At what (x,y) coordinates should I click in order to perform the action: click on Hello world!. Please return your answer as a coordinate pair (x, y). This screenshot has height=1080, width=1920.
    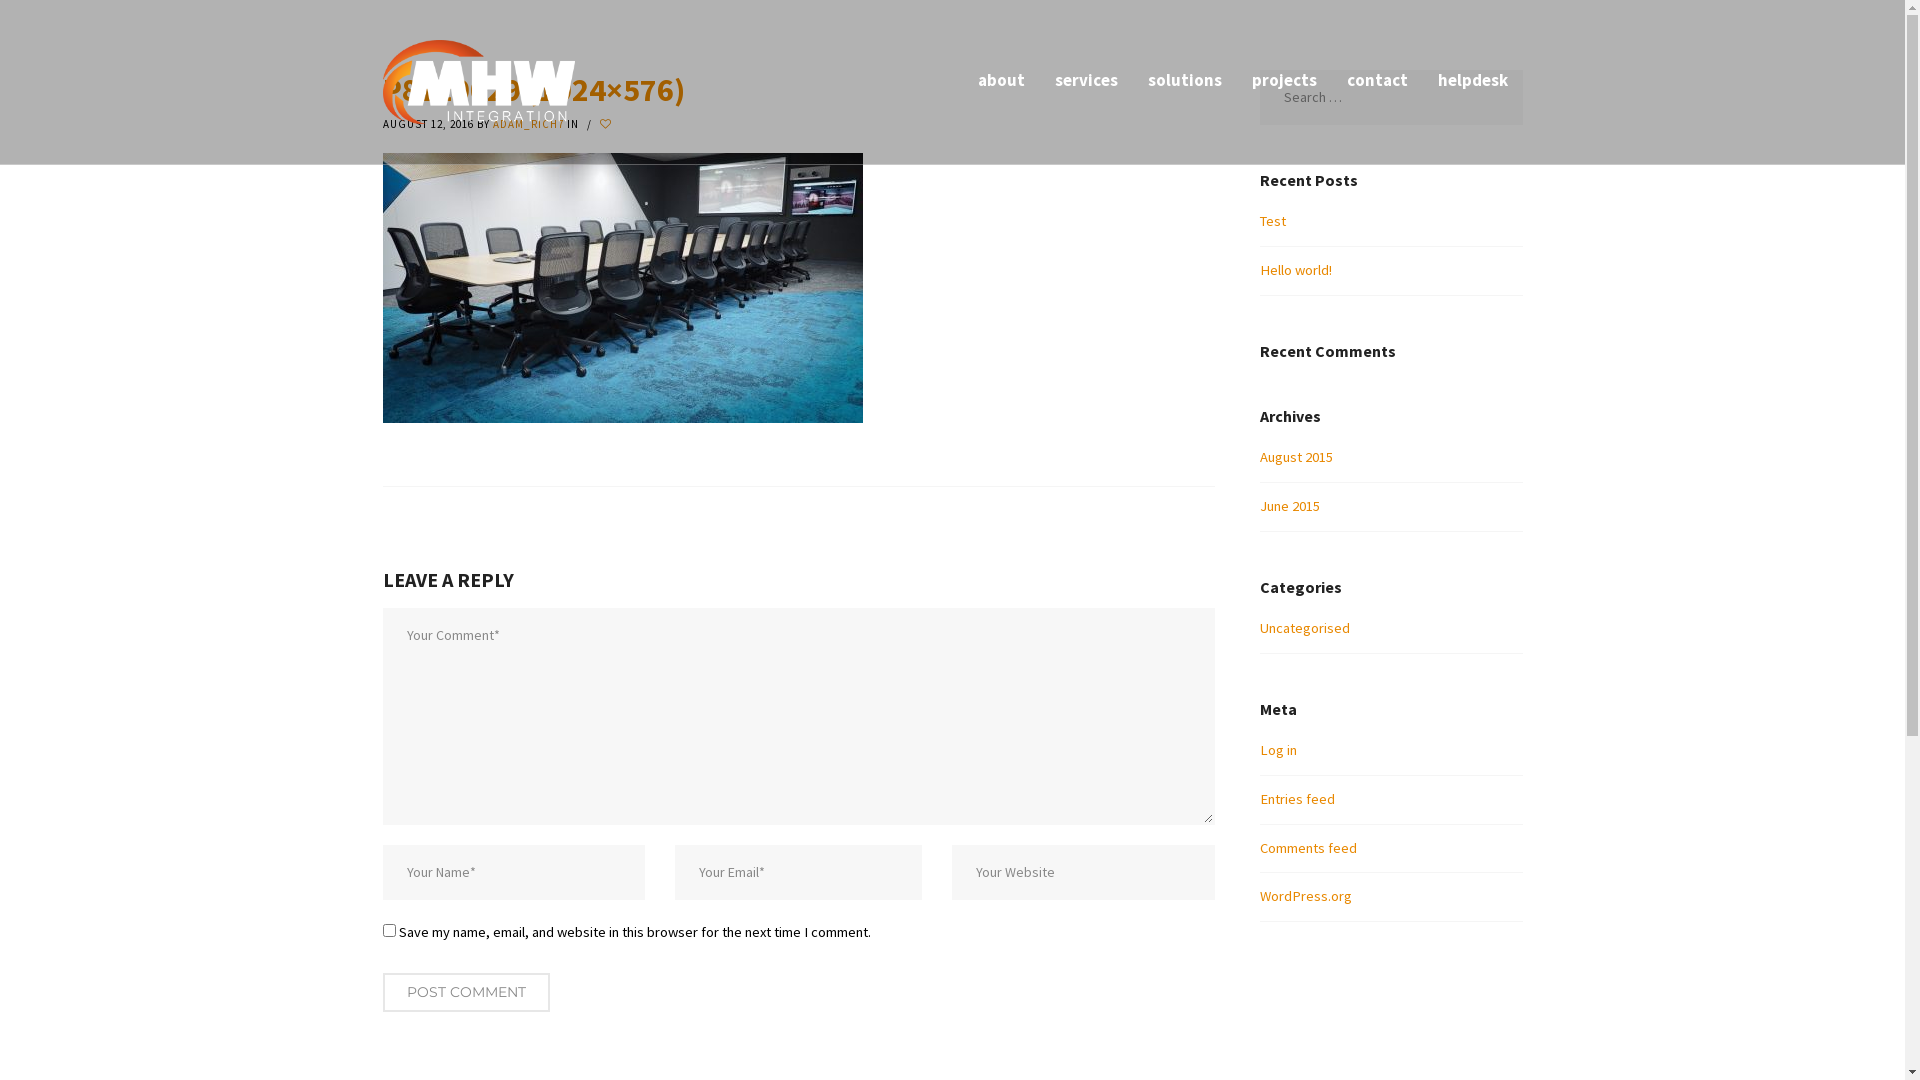
    Looking at the image, I should click on (1296, 270).